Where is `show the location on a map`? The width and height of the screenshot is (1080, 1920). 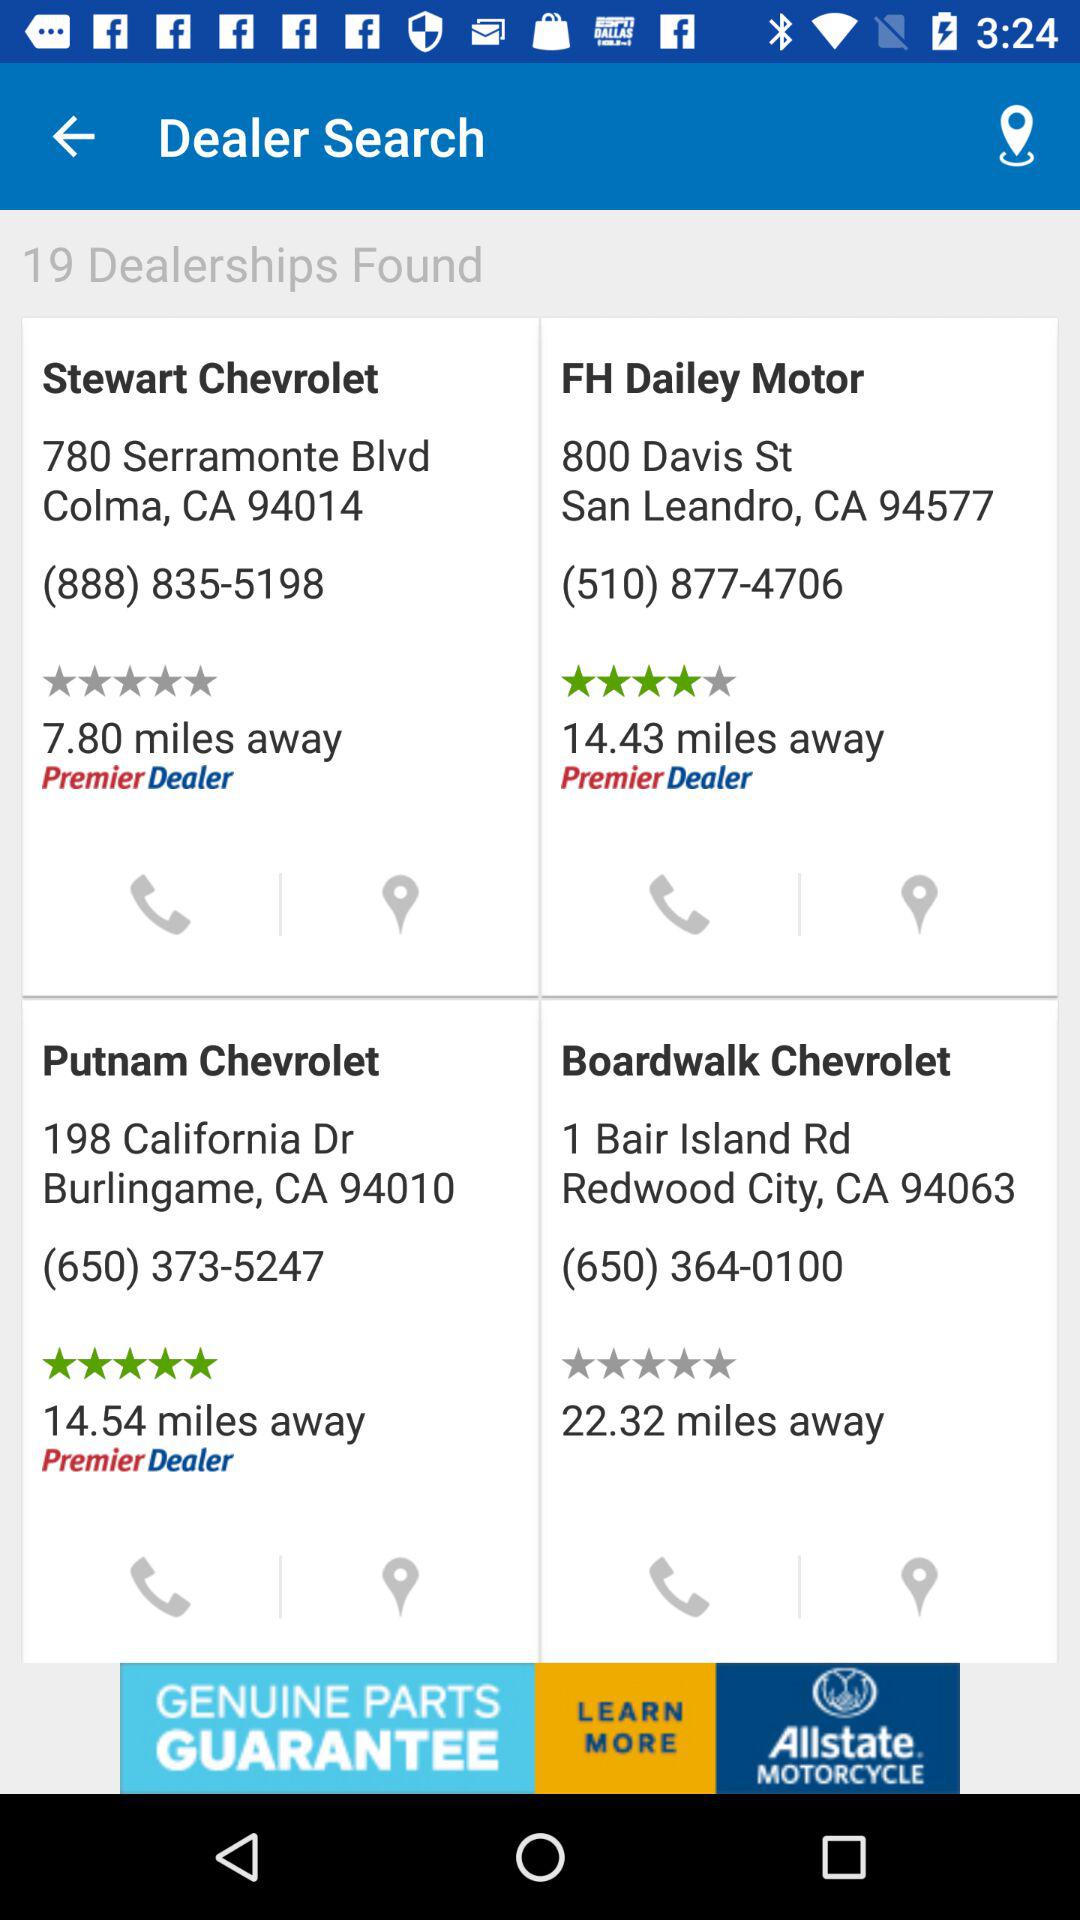 show the location on a map is located at coordinates (920, 1586).